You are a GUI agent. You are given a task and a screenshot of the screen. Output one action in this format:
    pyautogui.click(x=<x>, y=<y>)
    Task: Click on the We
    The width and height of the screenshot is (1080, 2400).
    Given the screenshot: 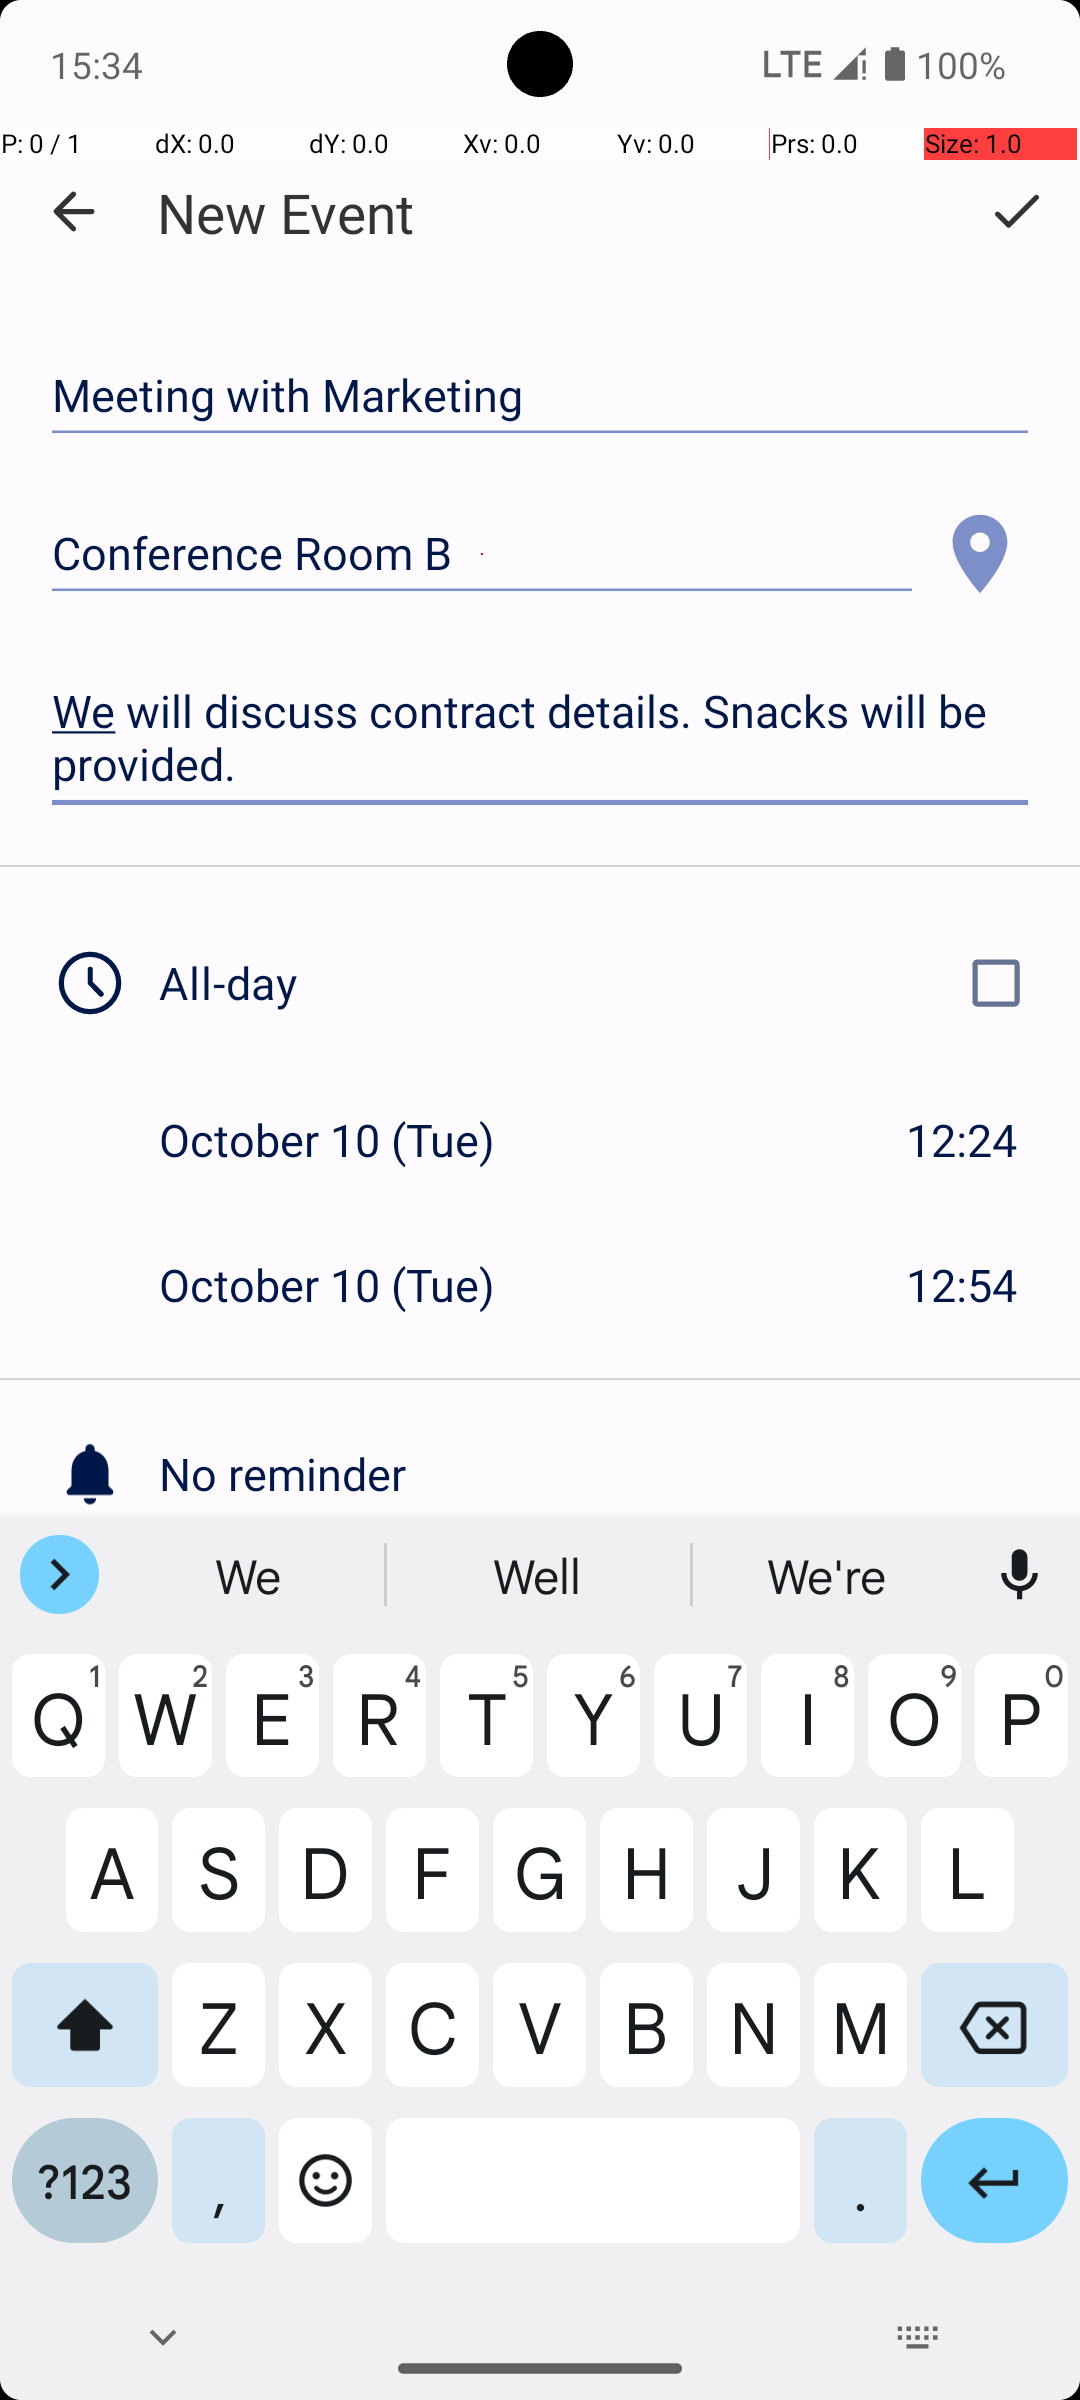 What is the action you would take?
    pyautogui.click(x=251, y=1575)
    